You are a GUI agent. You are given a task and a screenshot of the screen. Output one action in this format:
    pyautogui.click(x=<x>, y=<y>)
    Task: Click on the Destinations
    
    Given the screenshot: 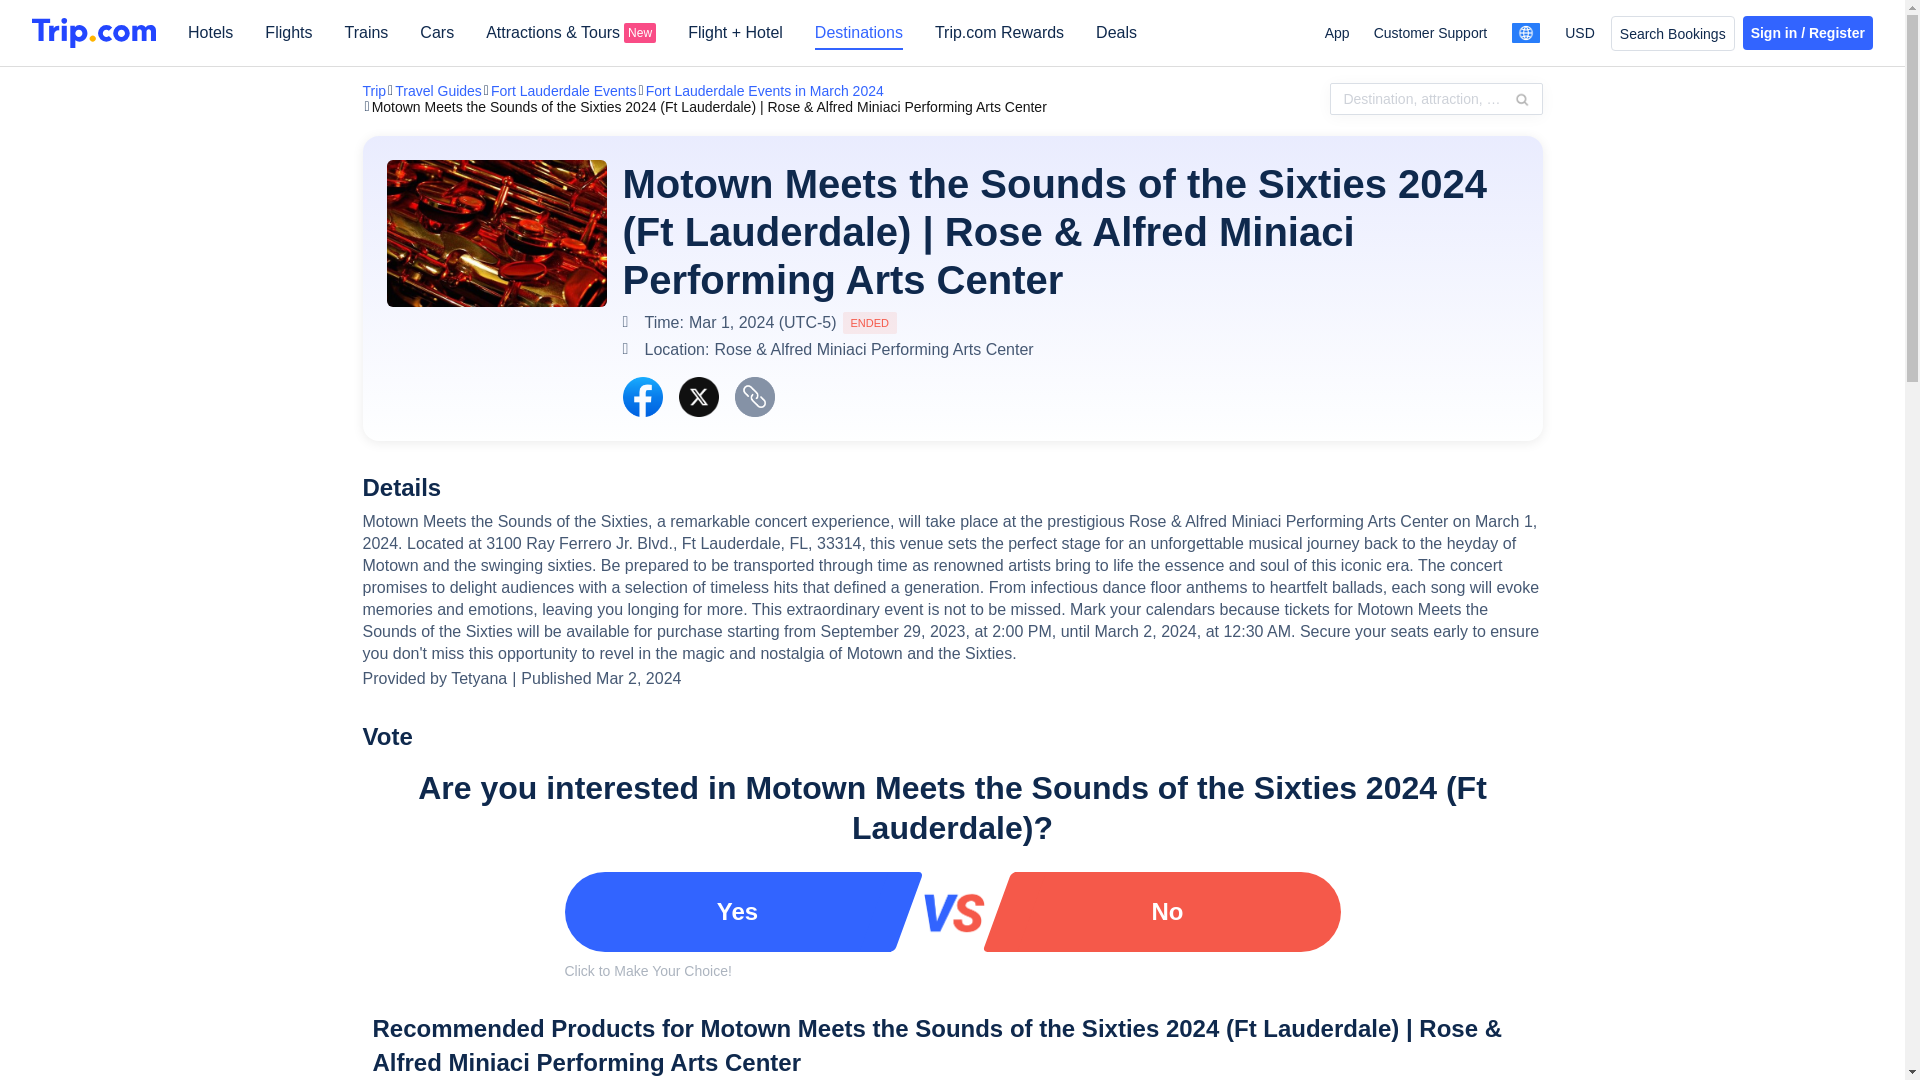 What is the action you would take?
    pyautogui.click(x=858, y=40)
    